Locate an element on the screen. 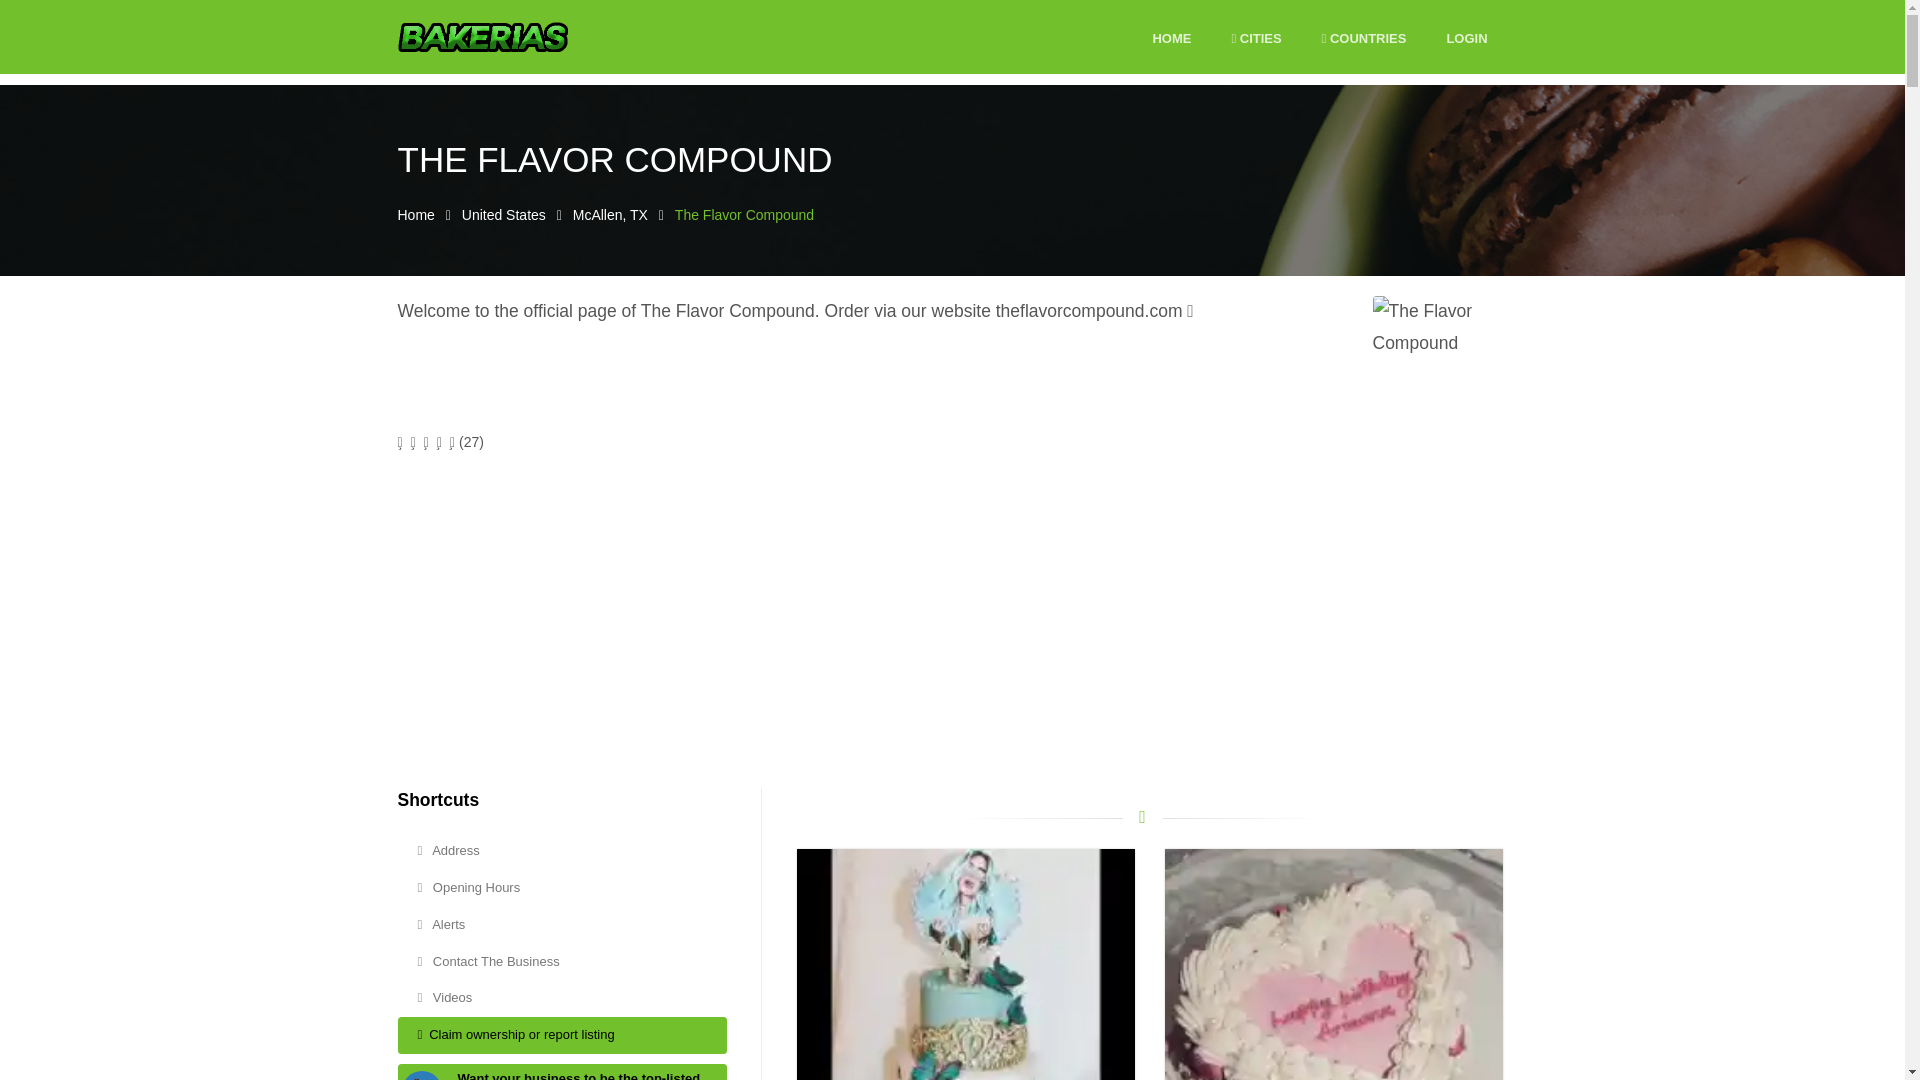  United States is located at coordinates (504, 214).